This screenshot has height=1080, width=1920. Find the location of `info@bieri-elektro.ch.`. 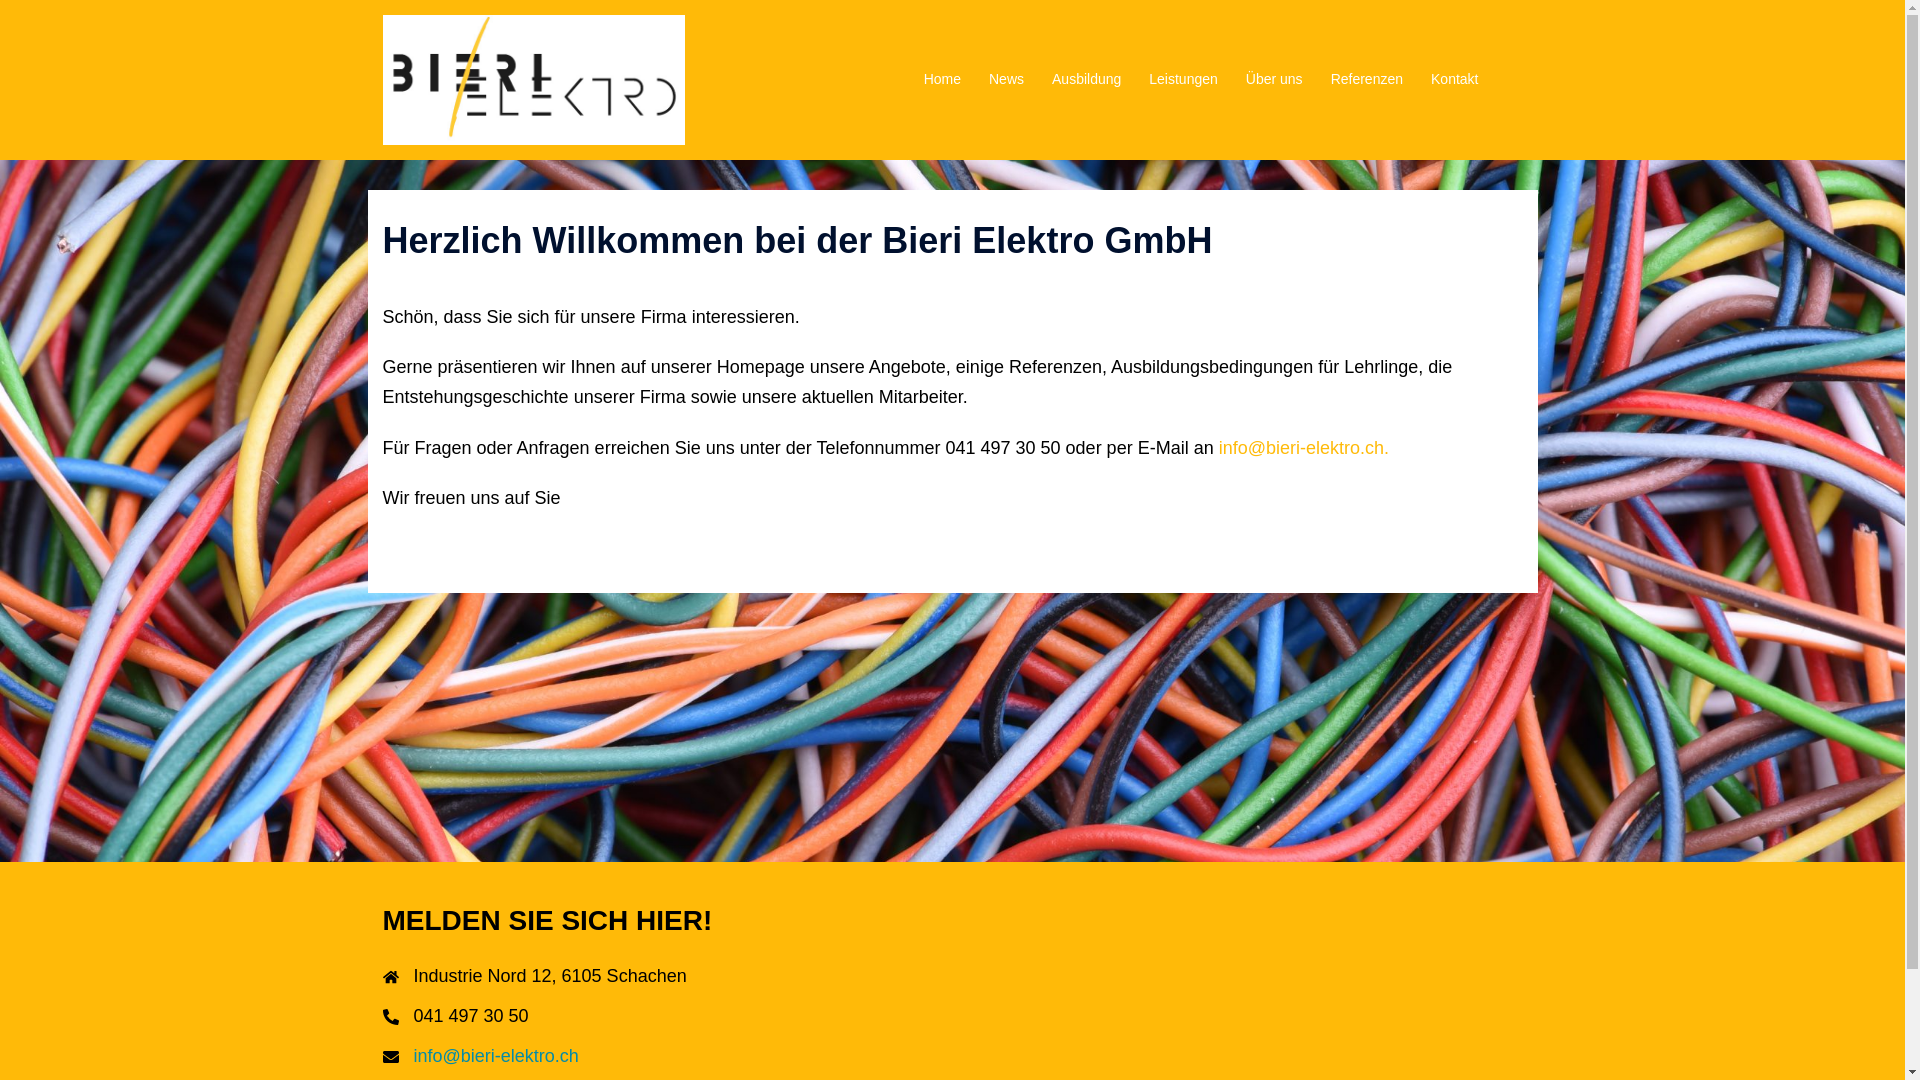

info@bieri-elektro.ch. is located at coordinates (1304, 448).